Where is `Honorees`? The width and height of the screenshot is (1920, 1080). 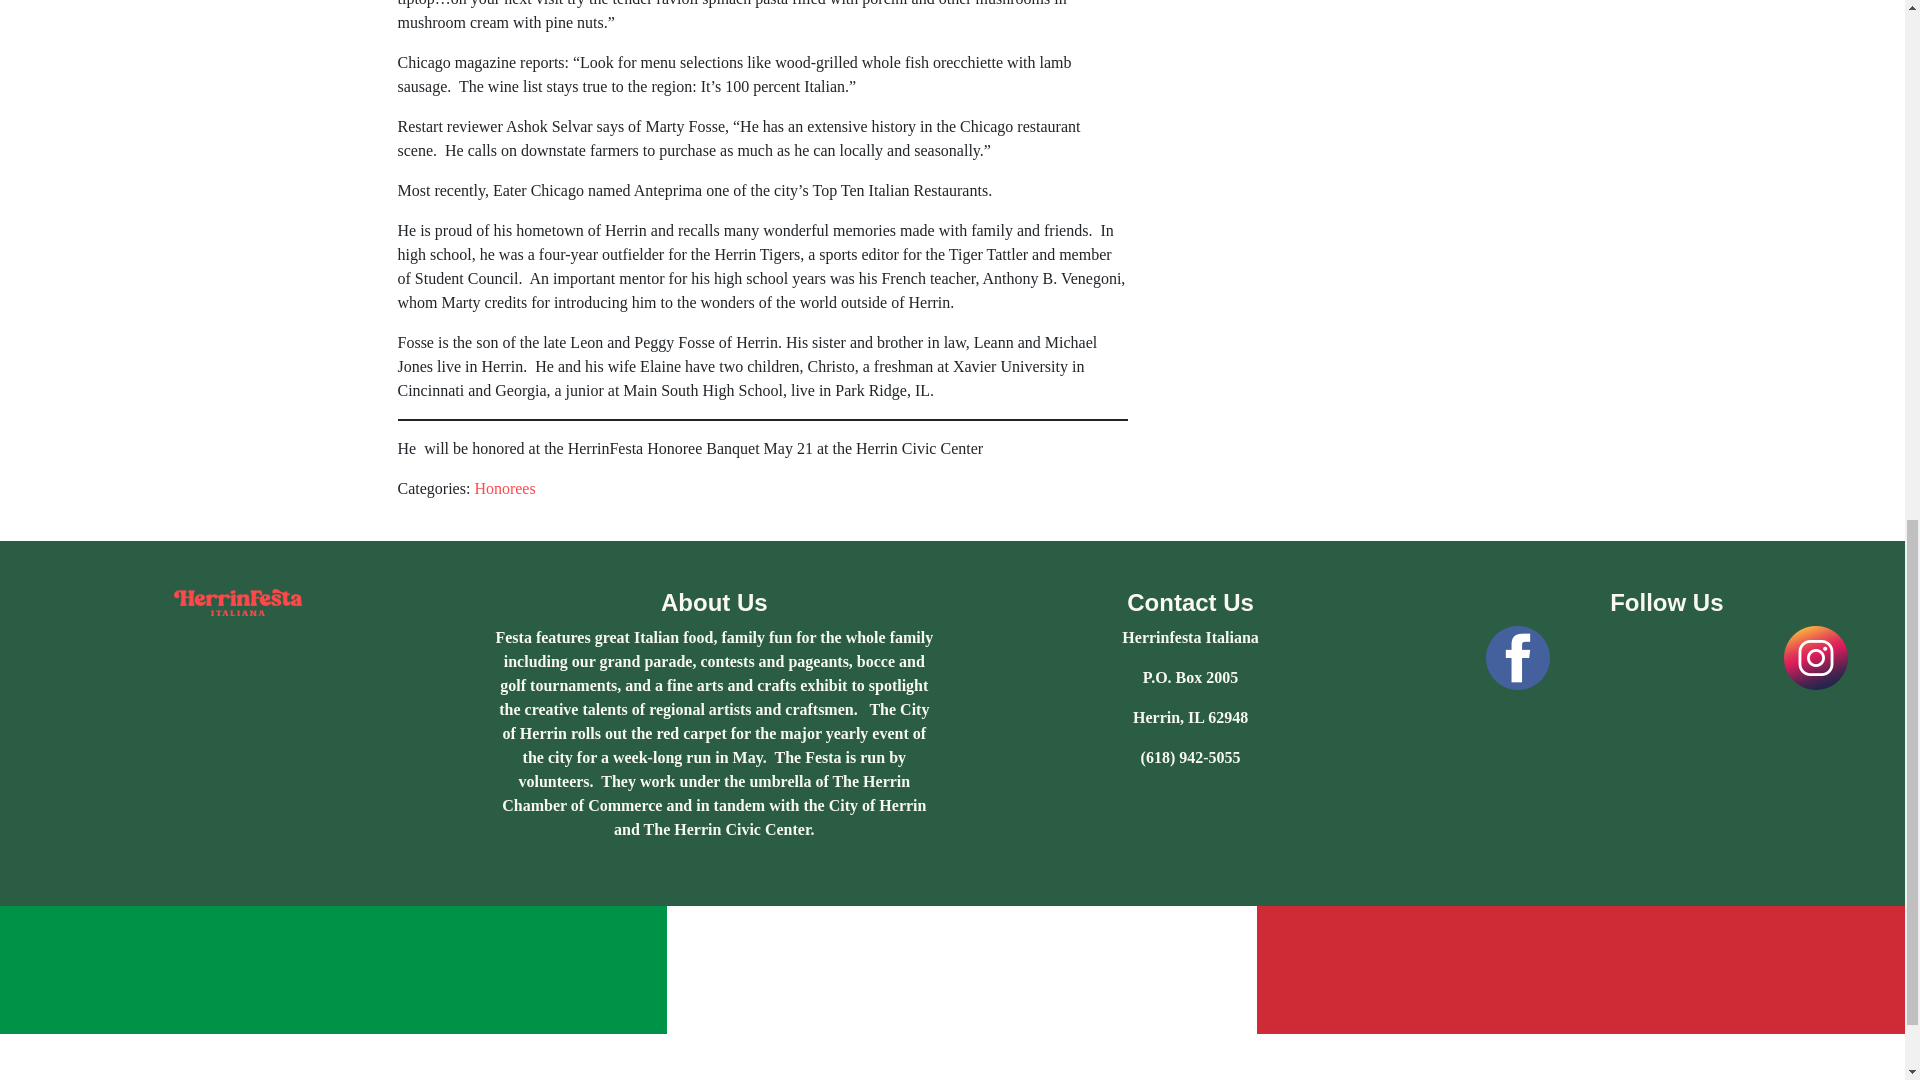 Honorees is located at coordinates (504, 488).